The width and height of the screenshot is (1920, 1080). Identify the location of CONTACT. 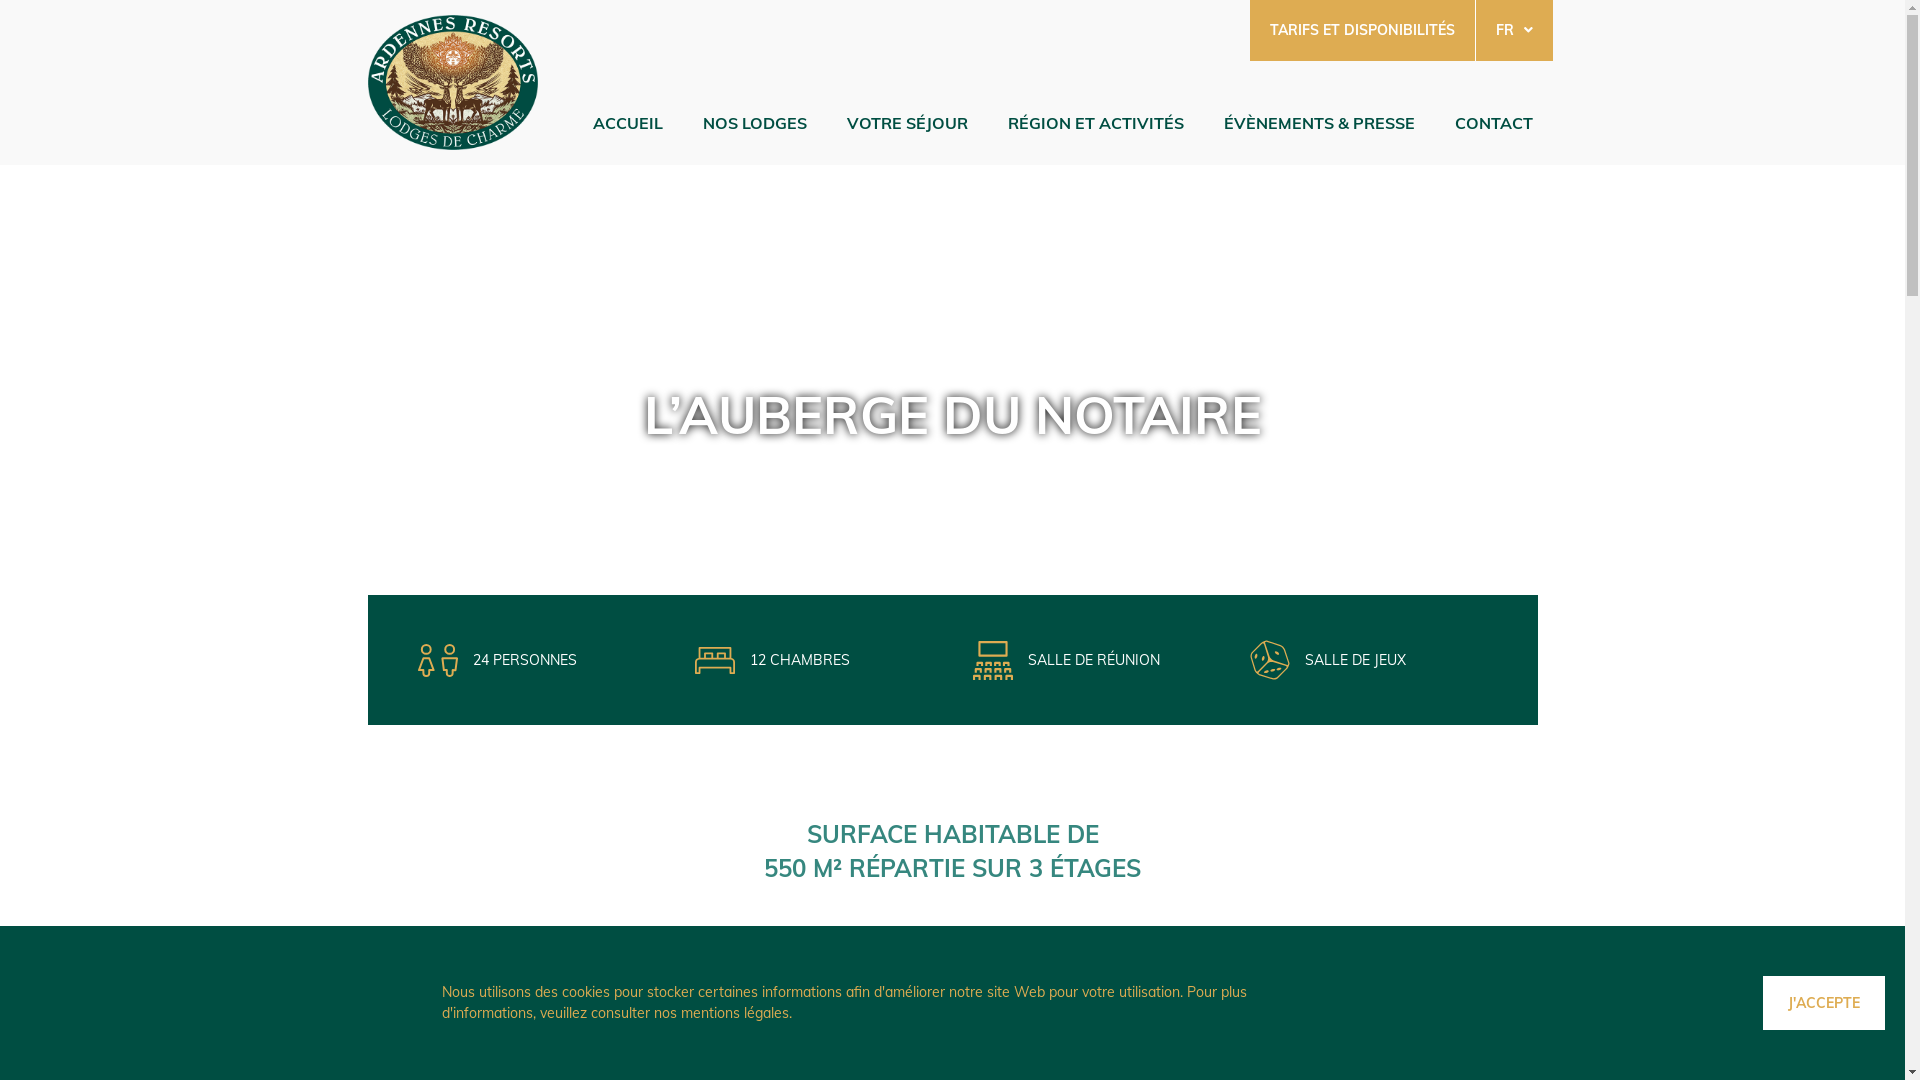
(1493, 118).